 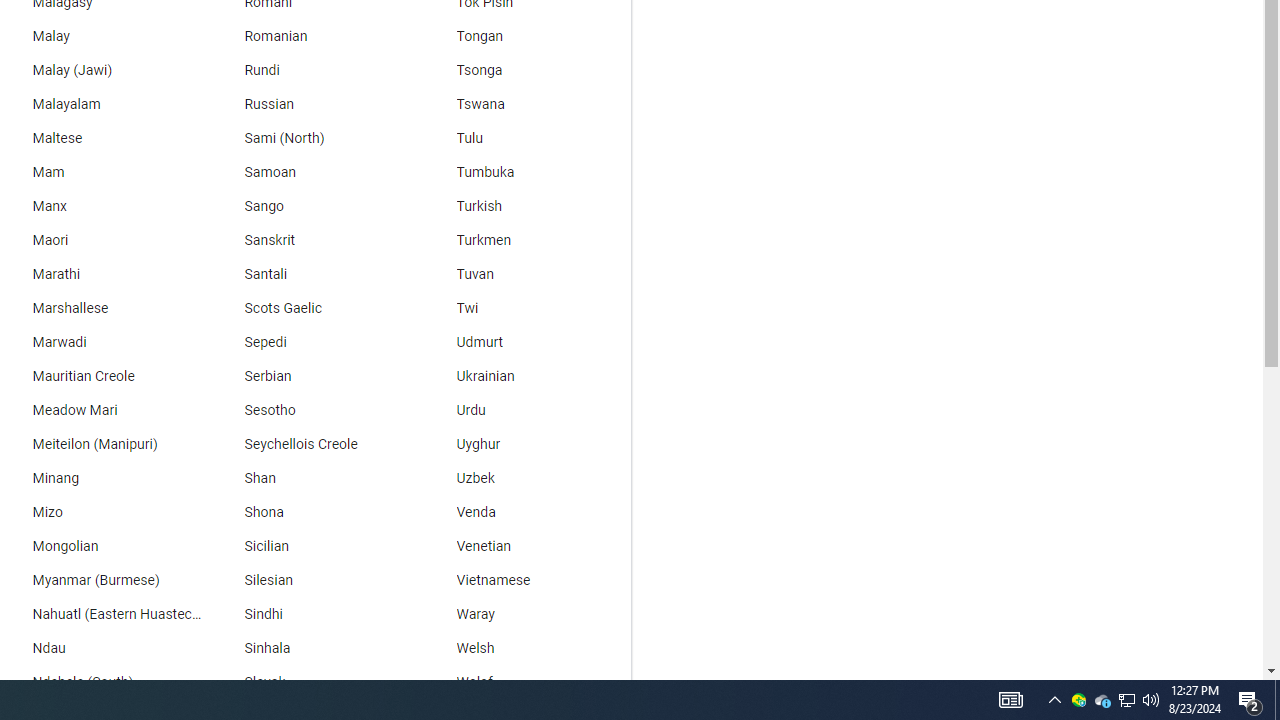 What do you see at coordinates (312, 648) in the screenshot?
I see `Sinhala` at bounding box center [312, 648].